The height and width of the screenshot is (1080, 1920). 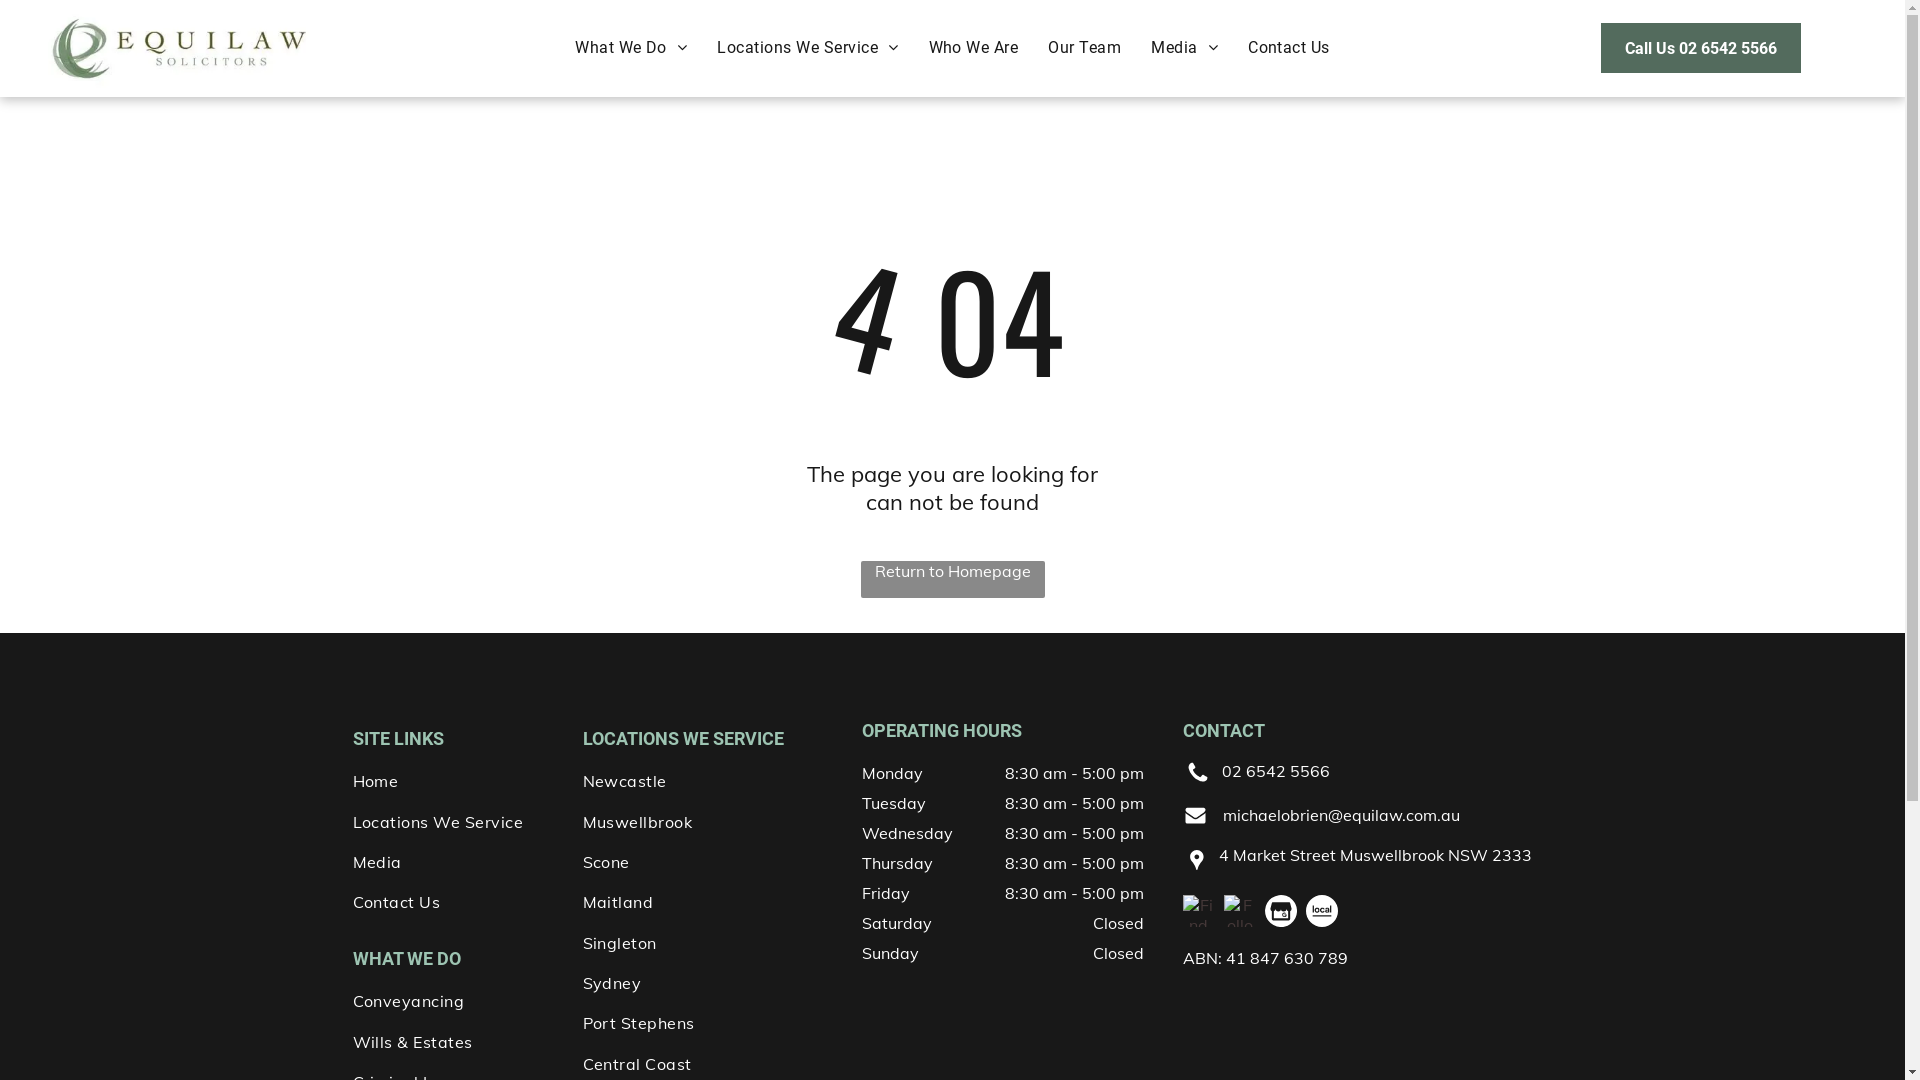 What do you see at coordinates (808, 46) in the screenshot?
I see `Locations We Service` at bounding box center [808, 46].